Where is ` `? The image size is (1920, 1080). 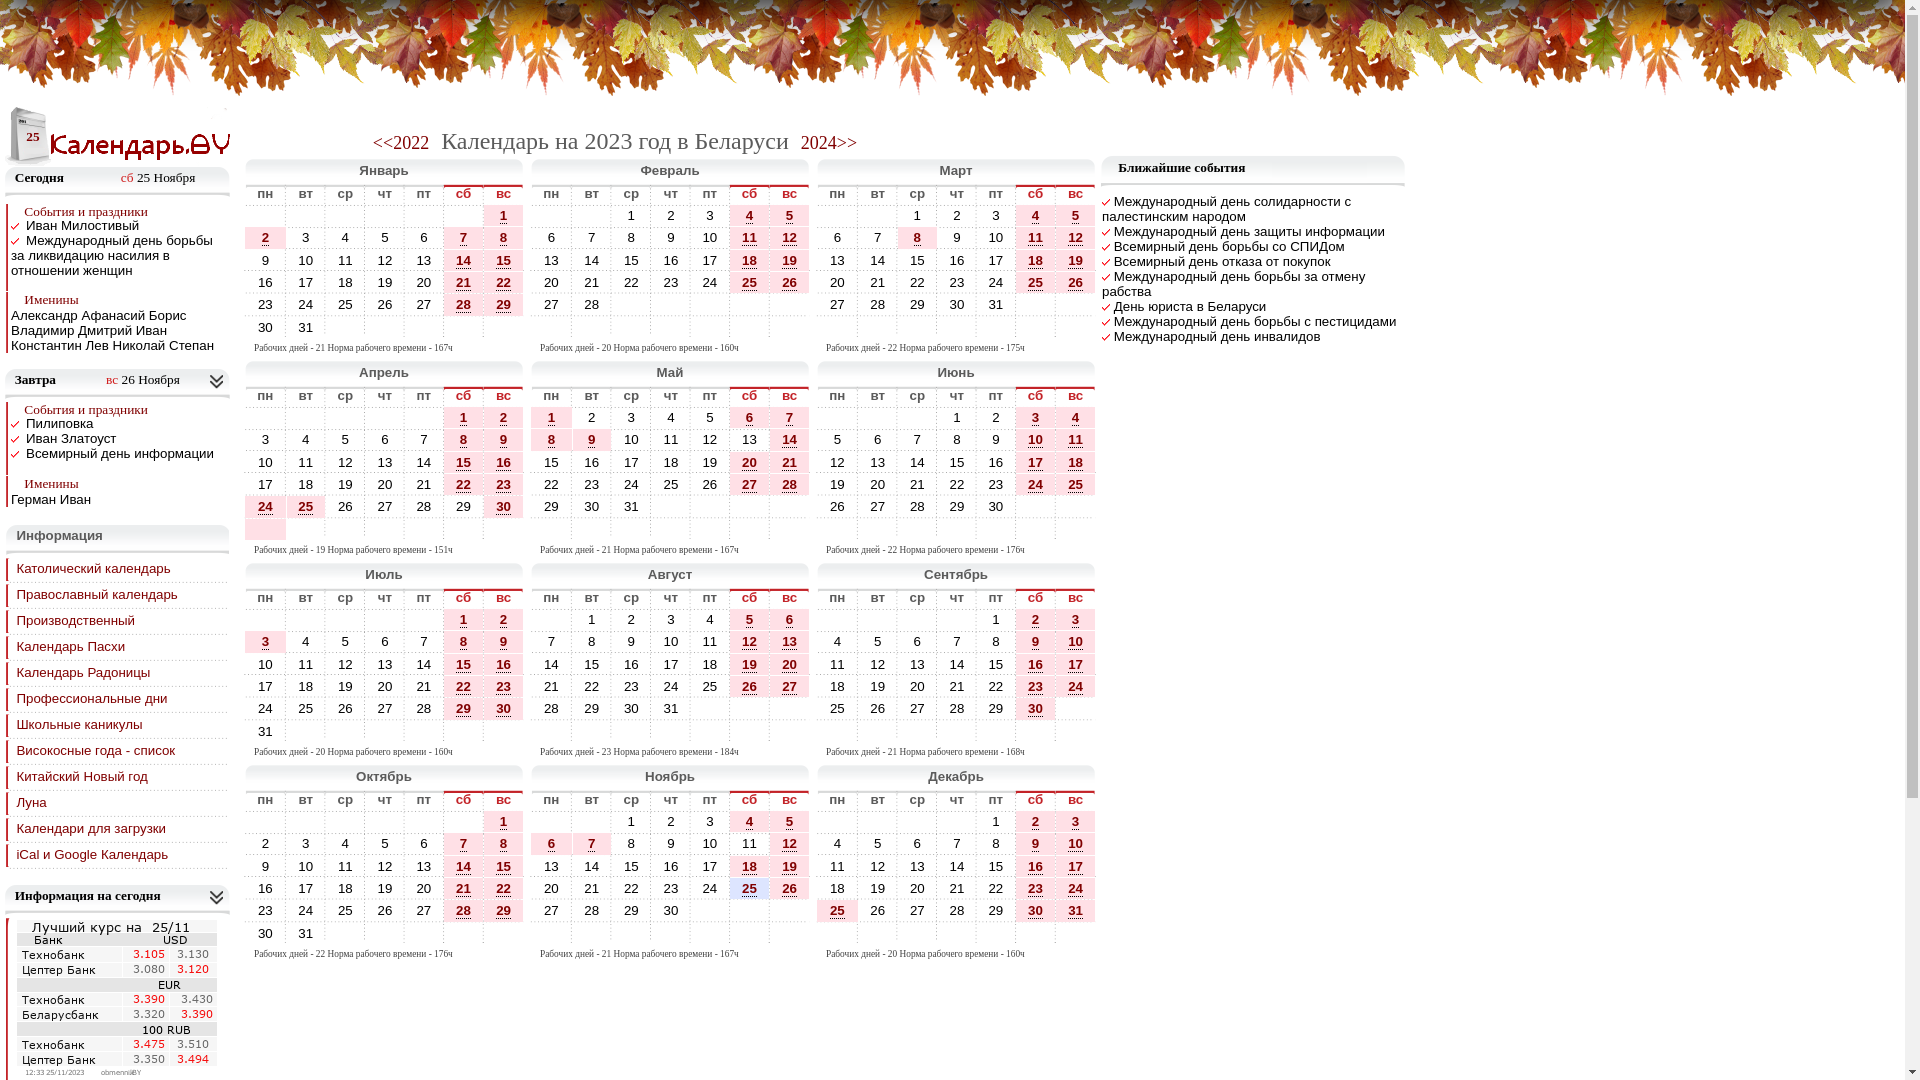   is located at coordinates (878, 934).